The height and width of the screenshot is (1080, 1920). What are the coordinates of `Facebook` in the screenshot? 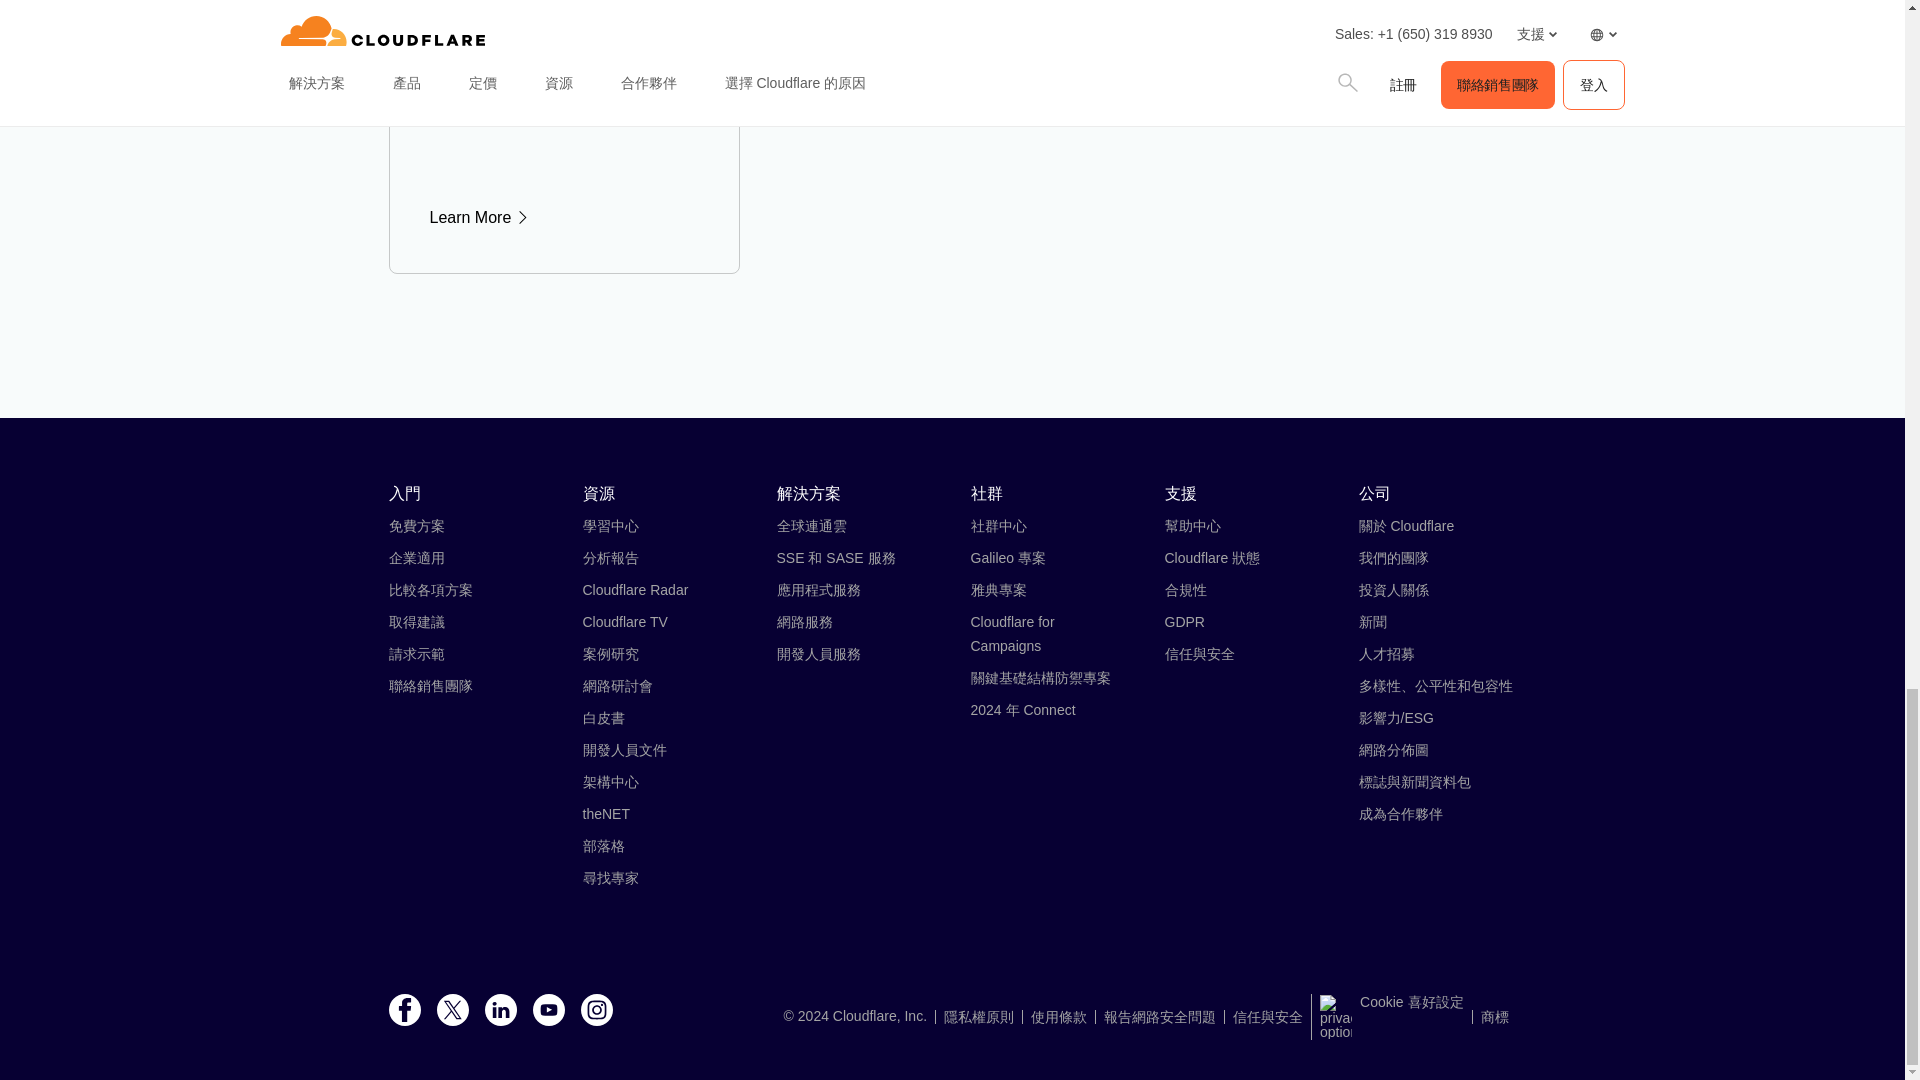 It's located at (404, 1011).